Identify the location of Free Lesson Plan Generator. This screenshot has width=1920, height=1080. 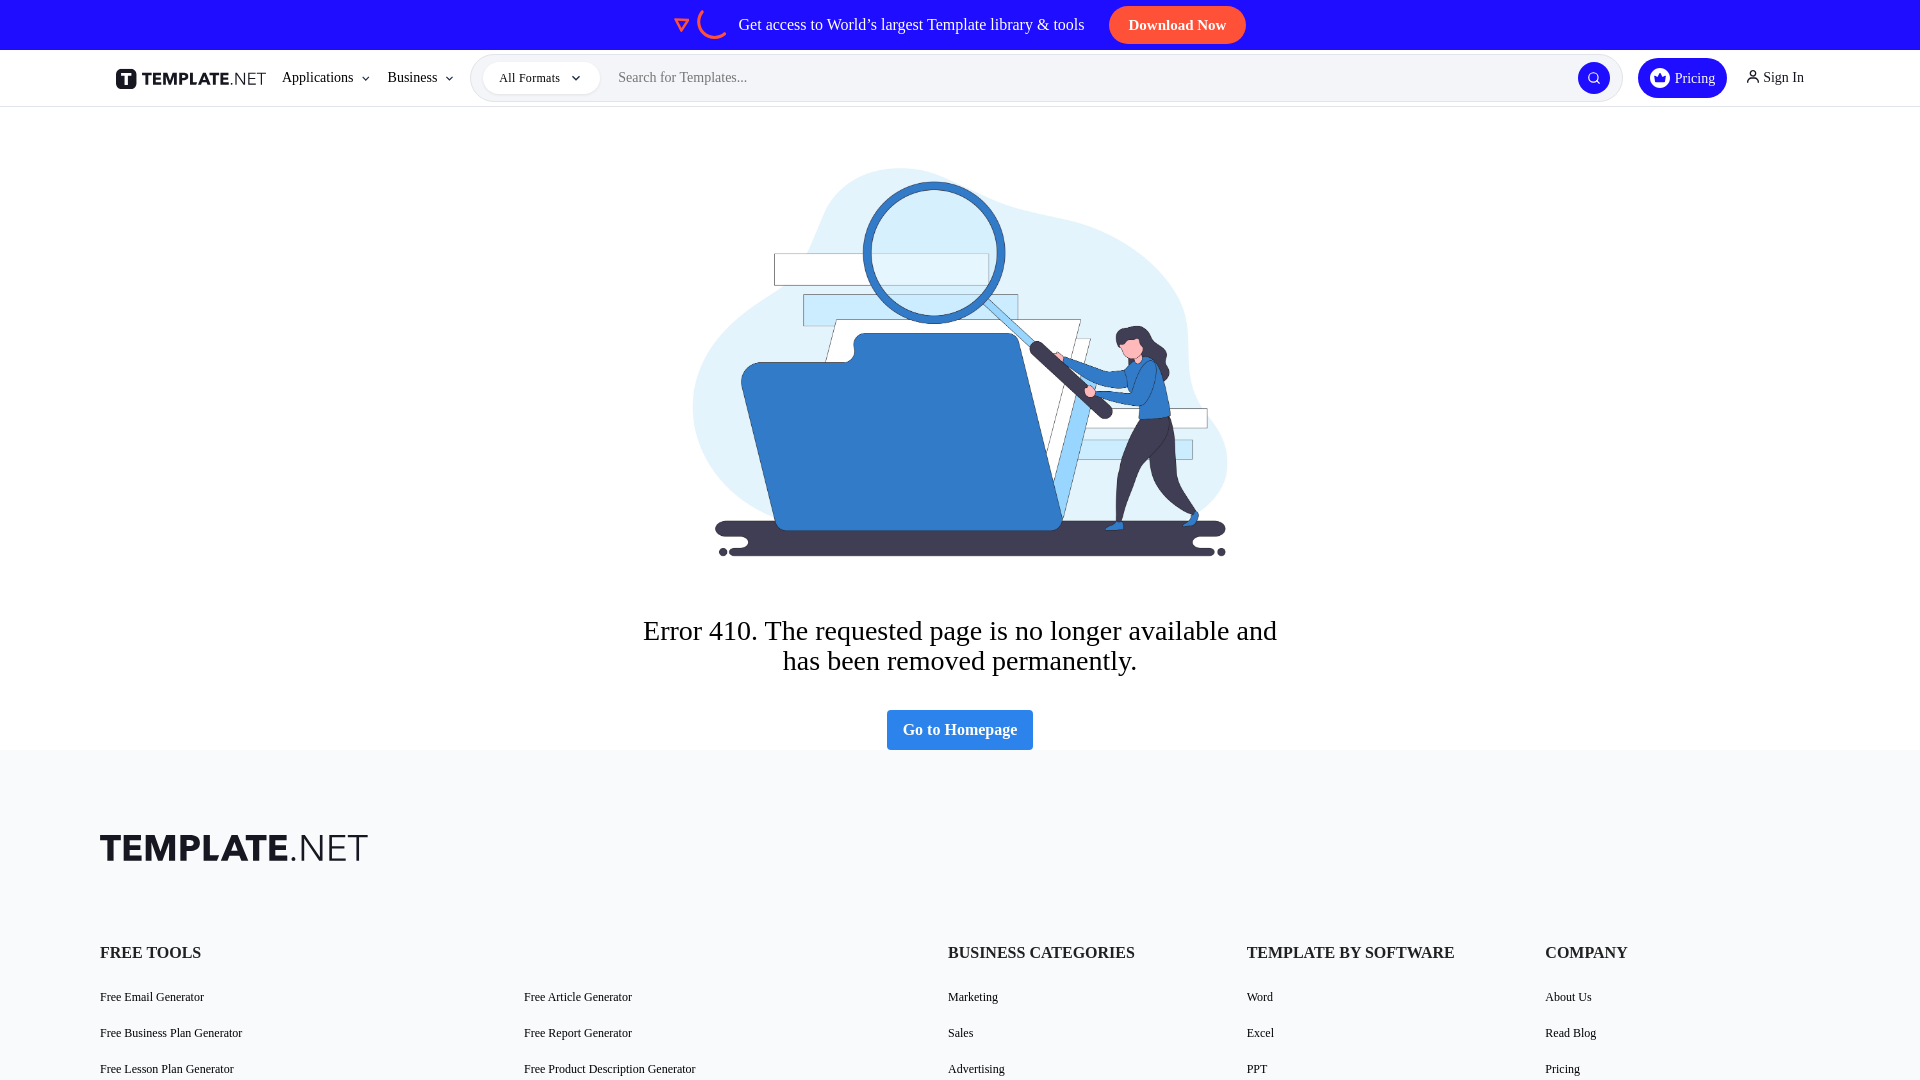
(166, 1068).